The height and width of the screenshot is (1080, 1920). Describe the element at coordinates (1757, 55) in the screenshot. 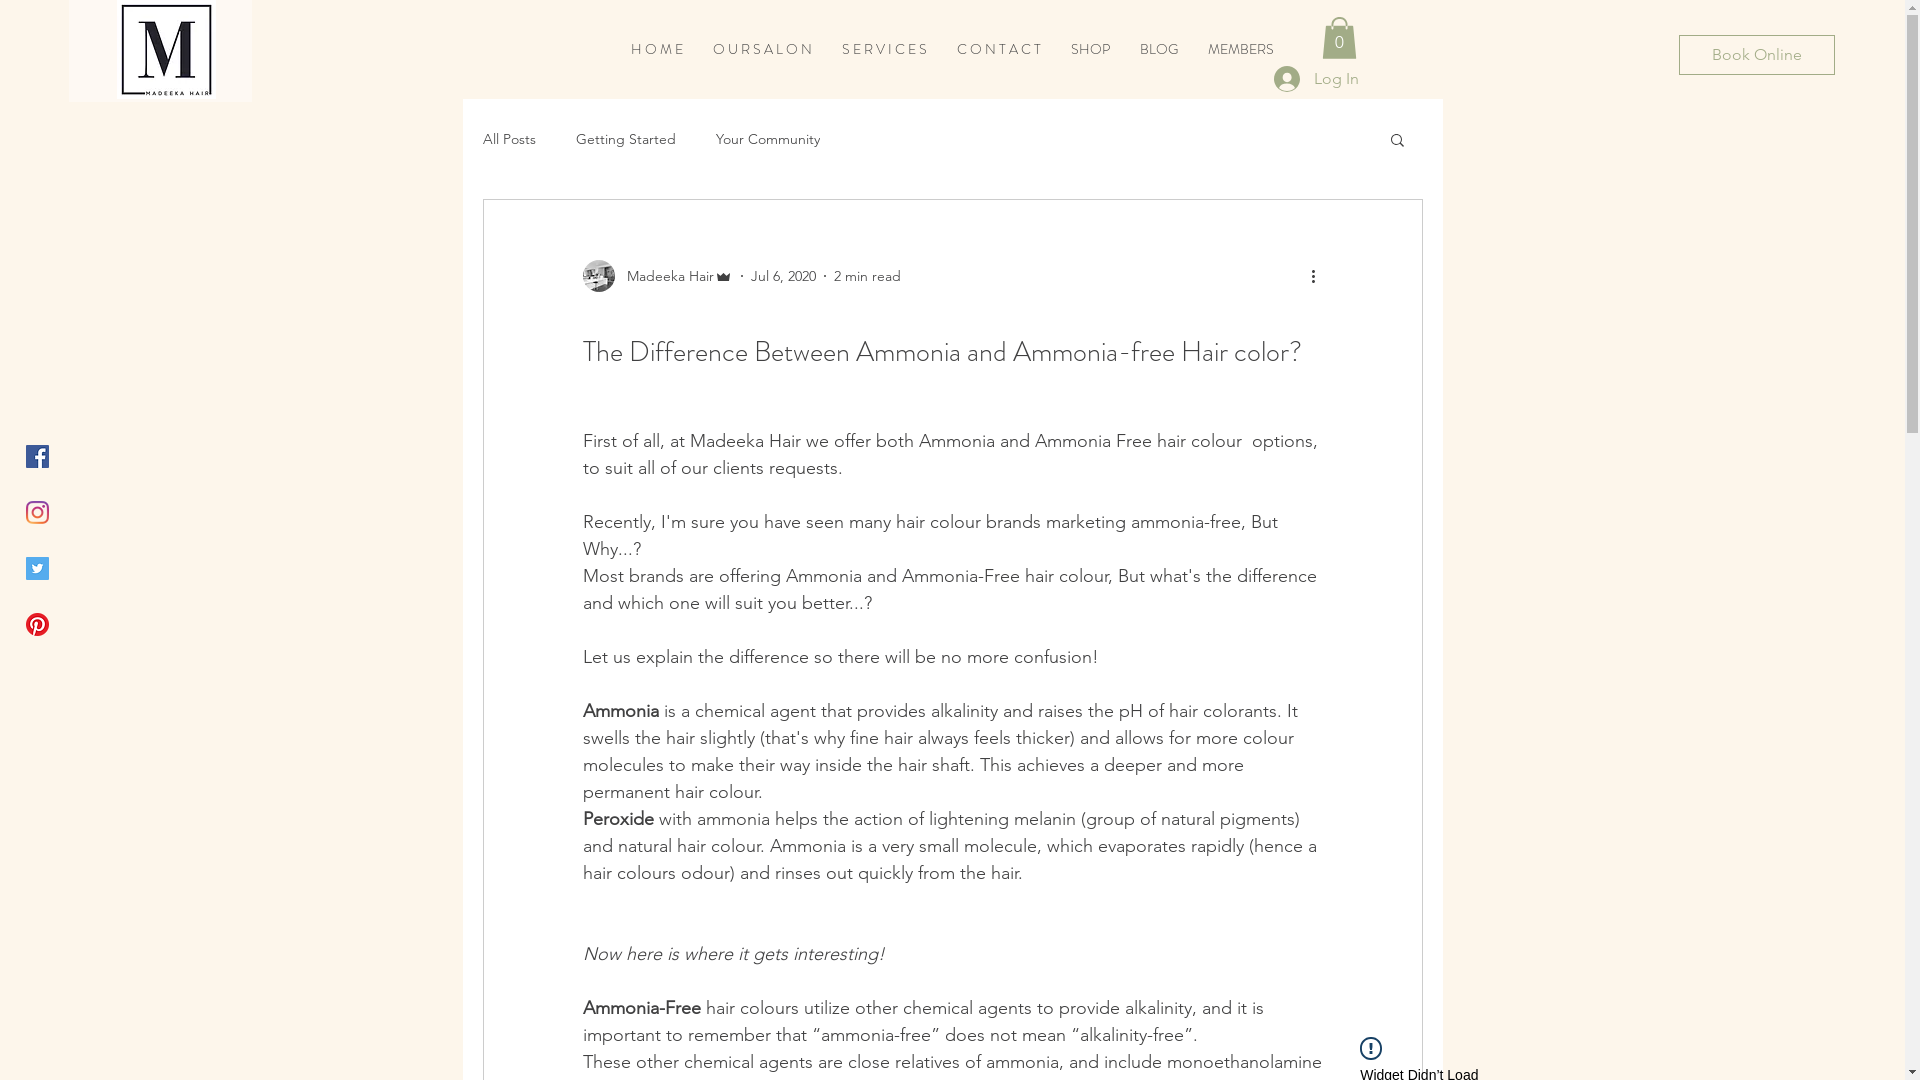

I see `Book Online` at that location.